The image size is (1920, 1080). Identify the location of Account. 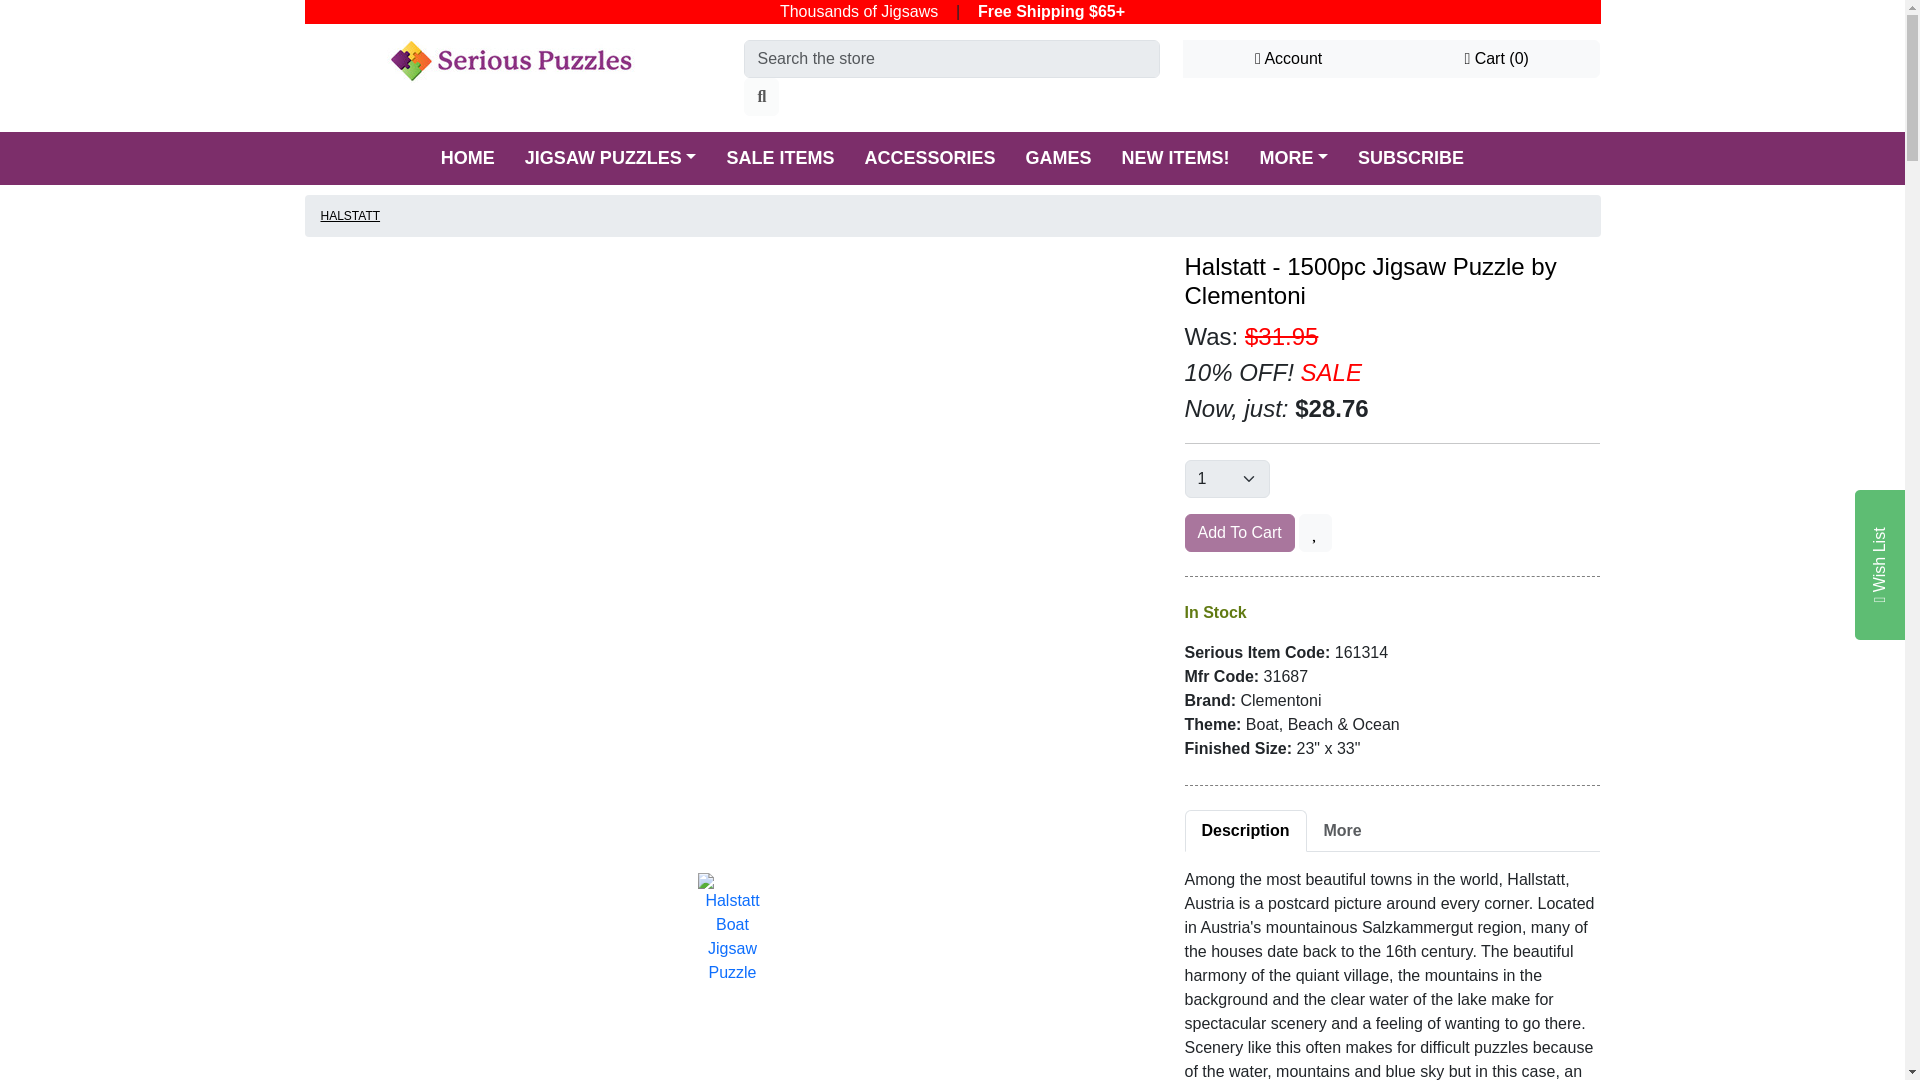
(1288, 58).